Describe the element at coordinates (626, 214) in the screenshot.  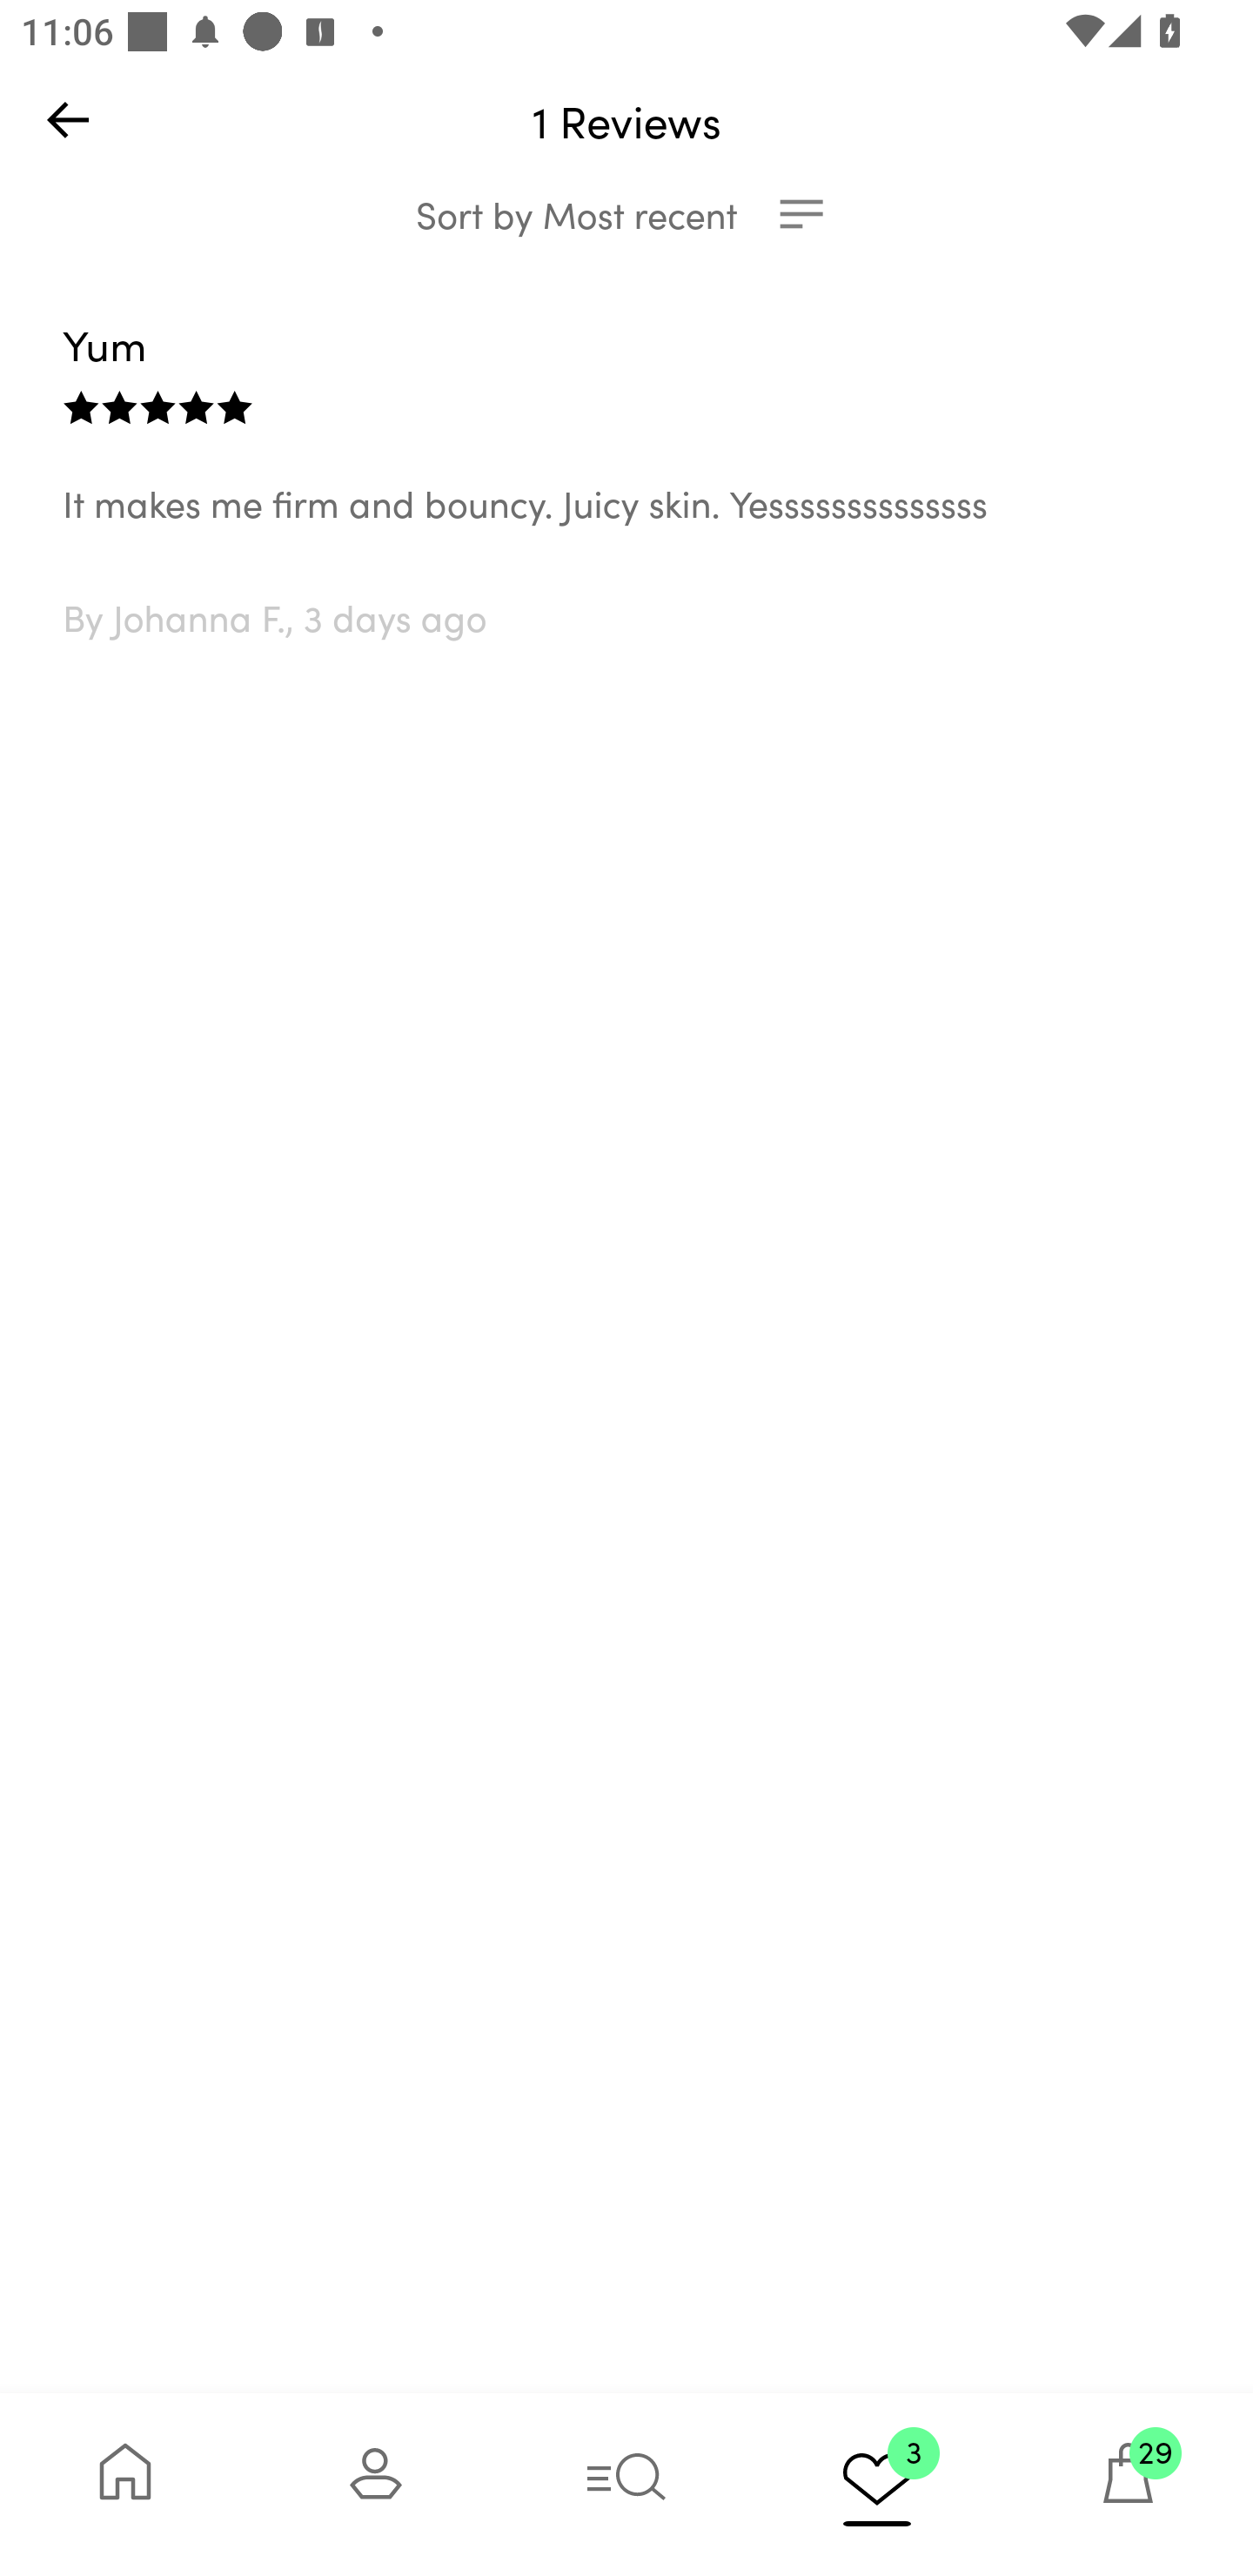
I see `Sort by Most recent` at that location.